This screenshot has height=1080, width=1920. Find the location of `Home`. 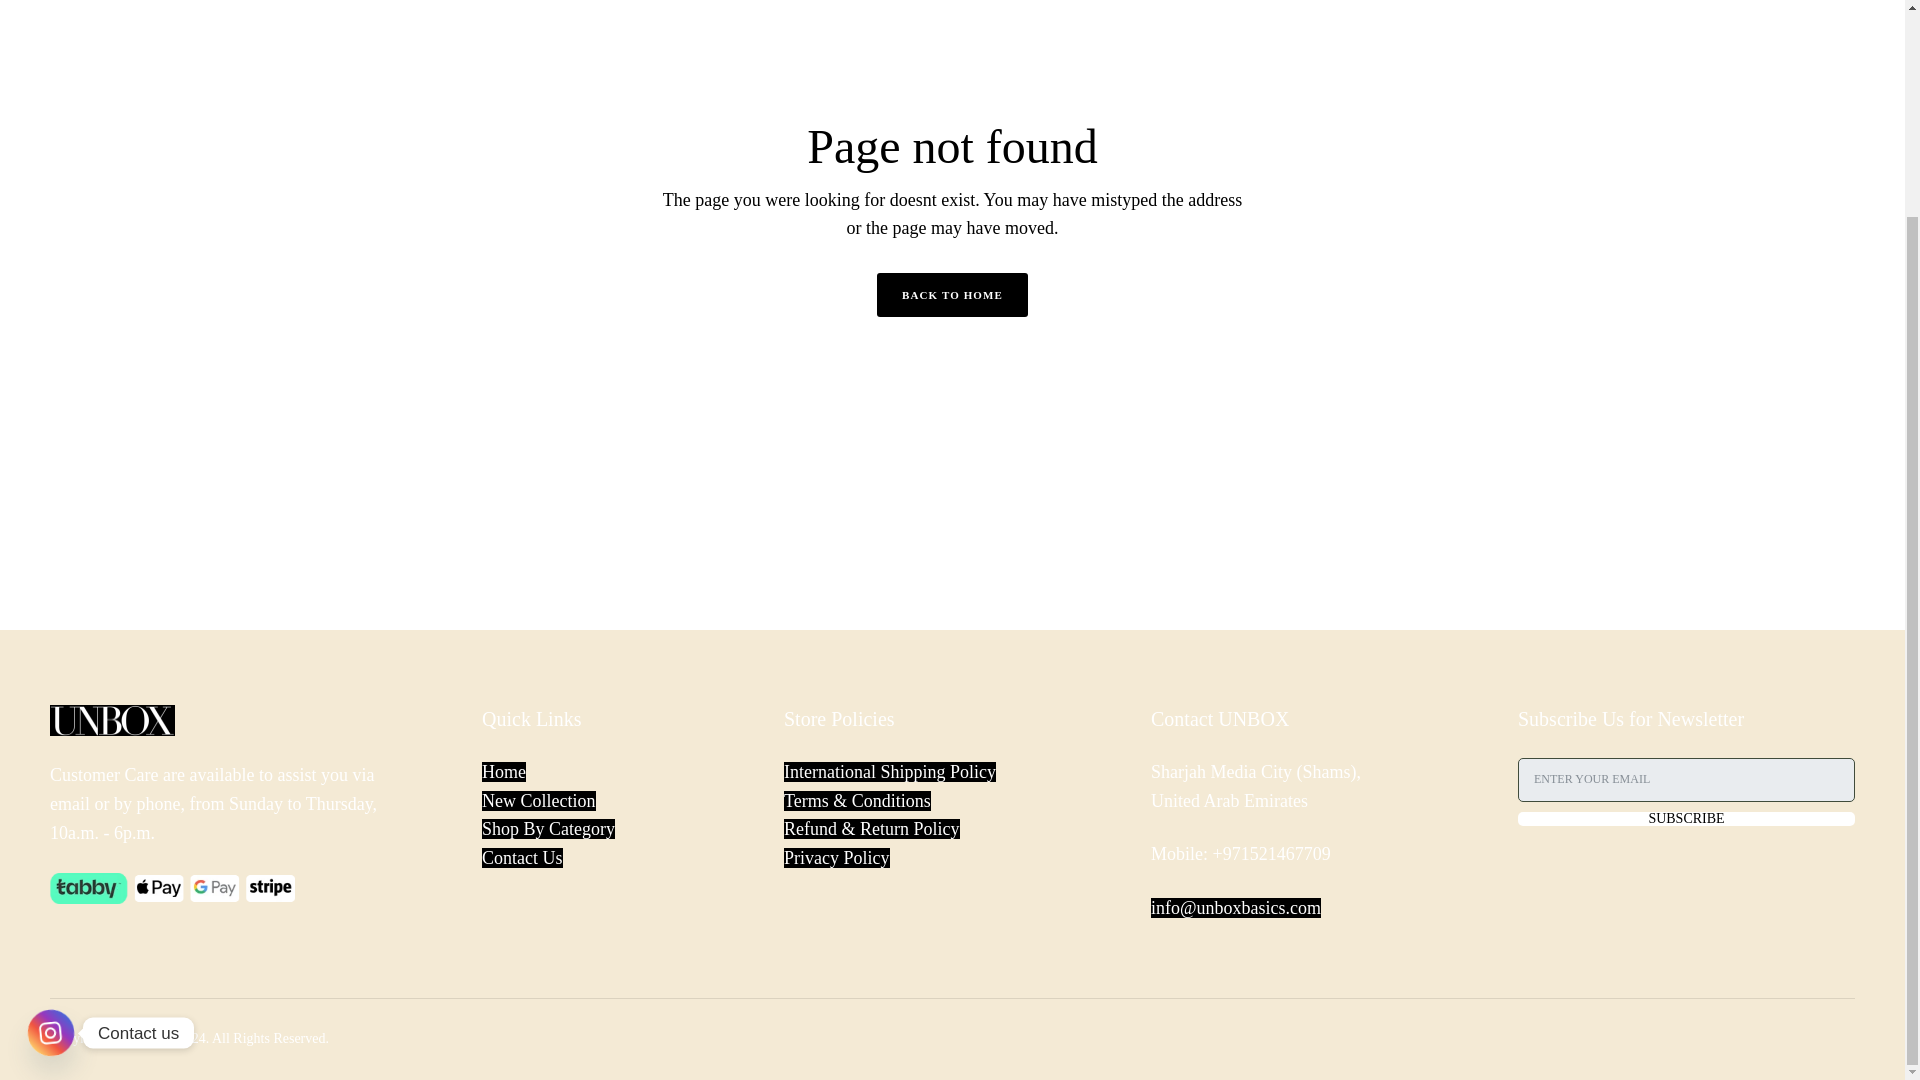

Home is located at coordinates (504, 772).